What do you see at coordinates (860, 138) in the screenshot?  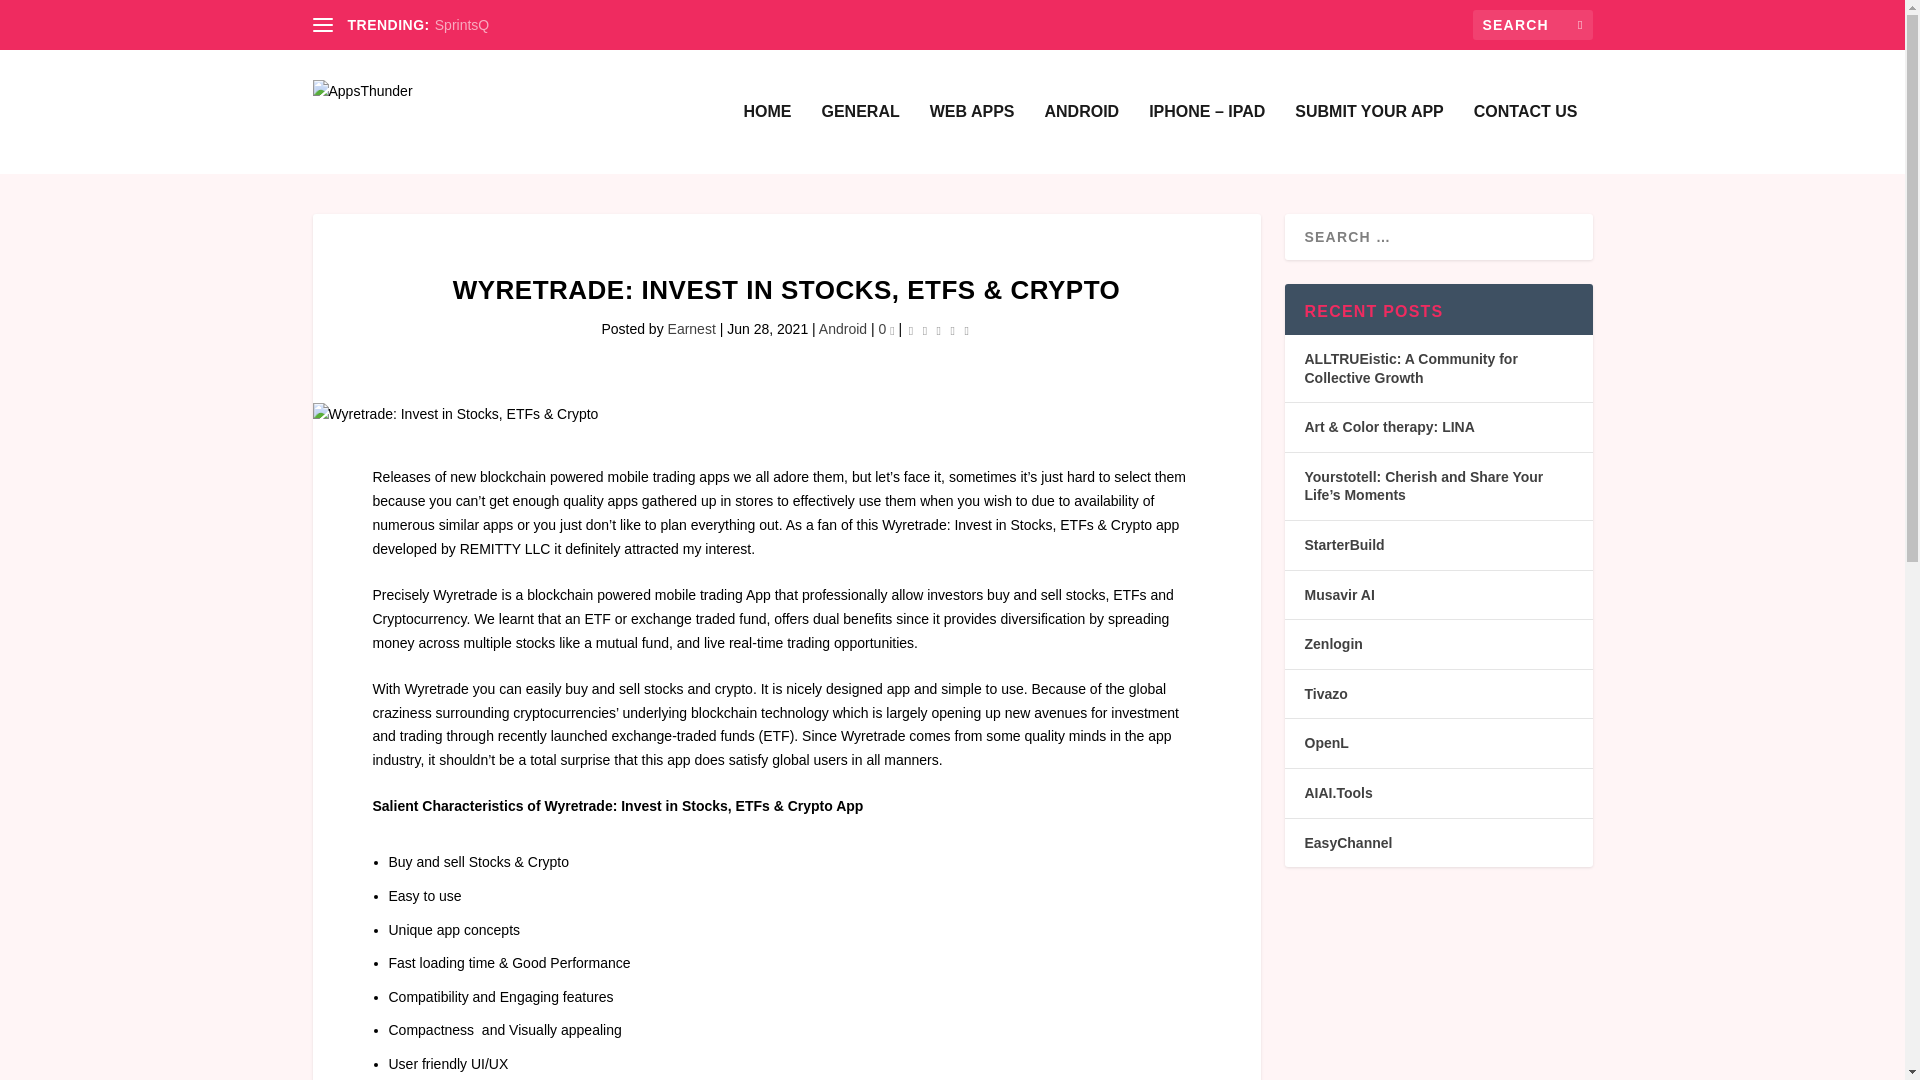 I see `GENERAL` at bounding box center [860, 138].